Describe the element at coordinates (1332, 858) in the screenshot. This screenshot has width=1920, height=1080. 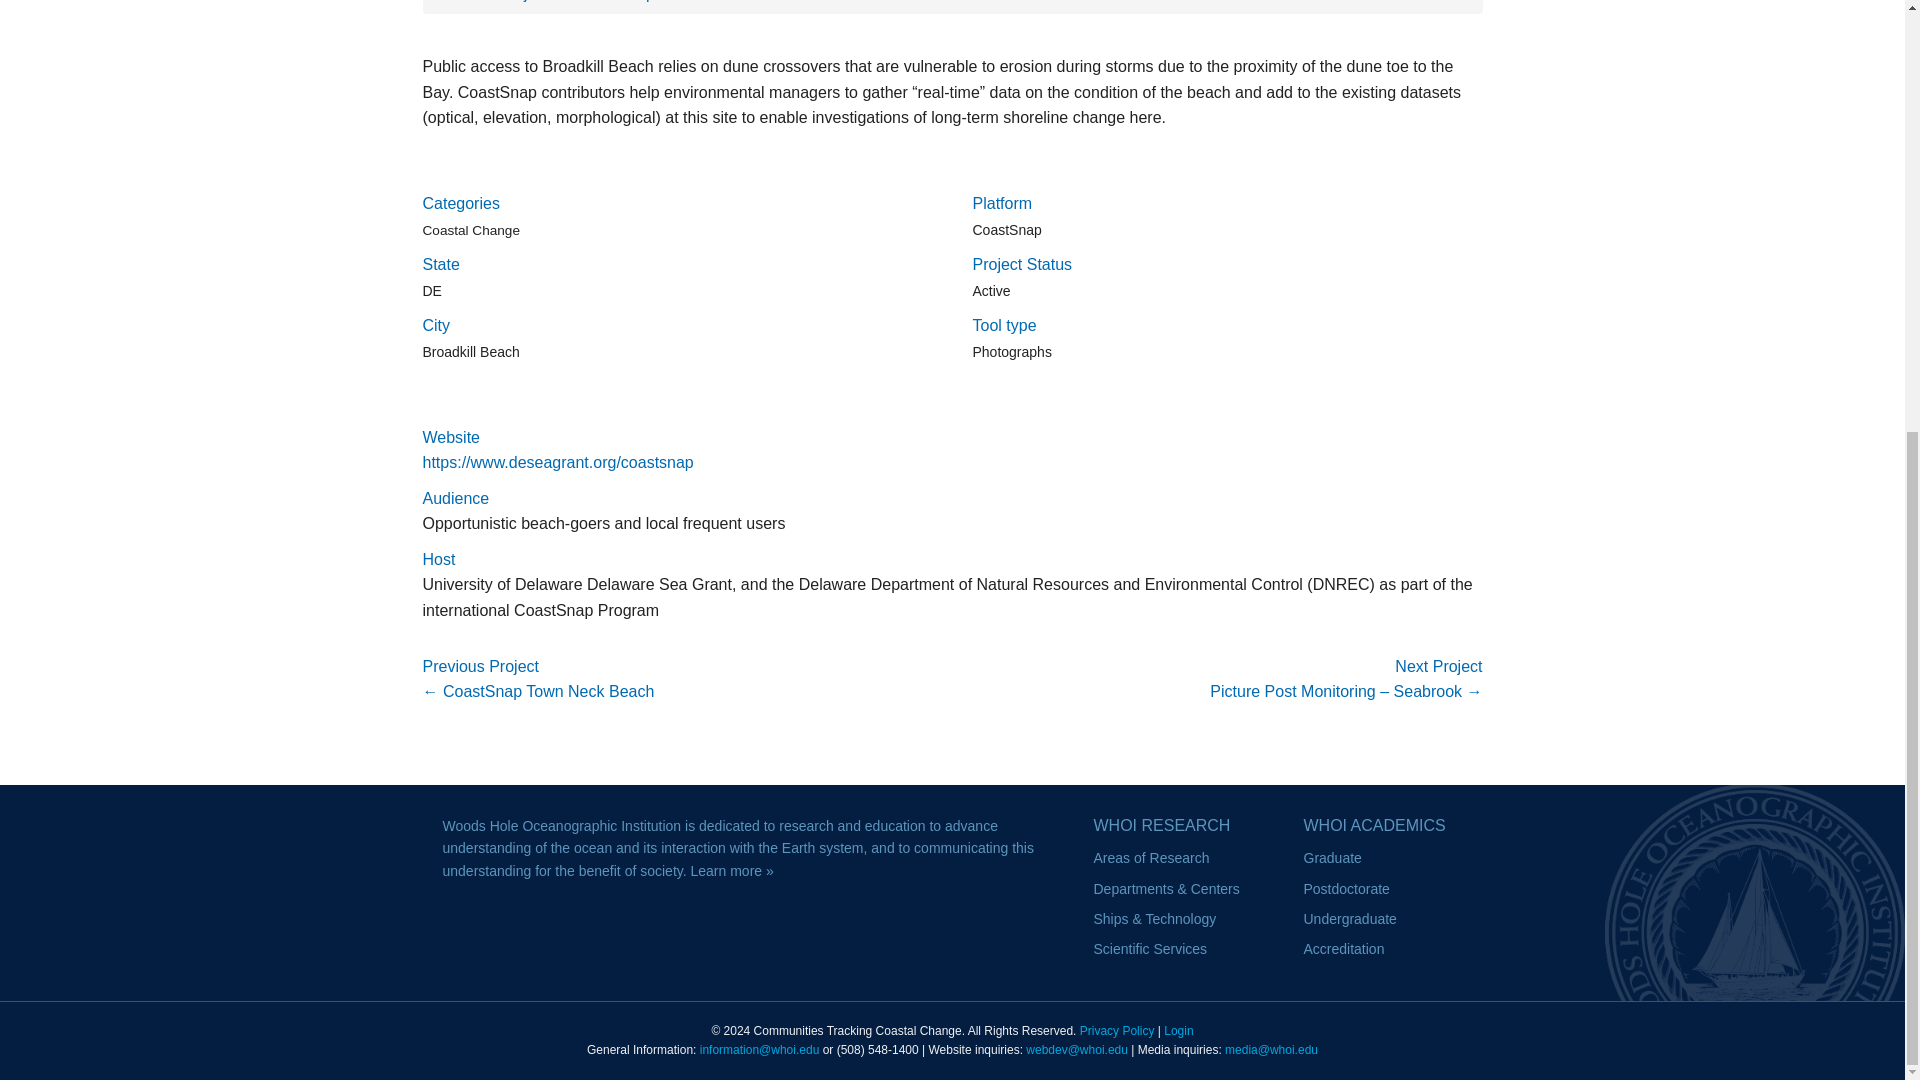
I see `Graduate` at that location.